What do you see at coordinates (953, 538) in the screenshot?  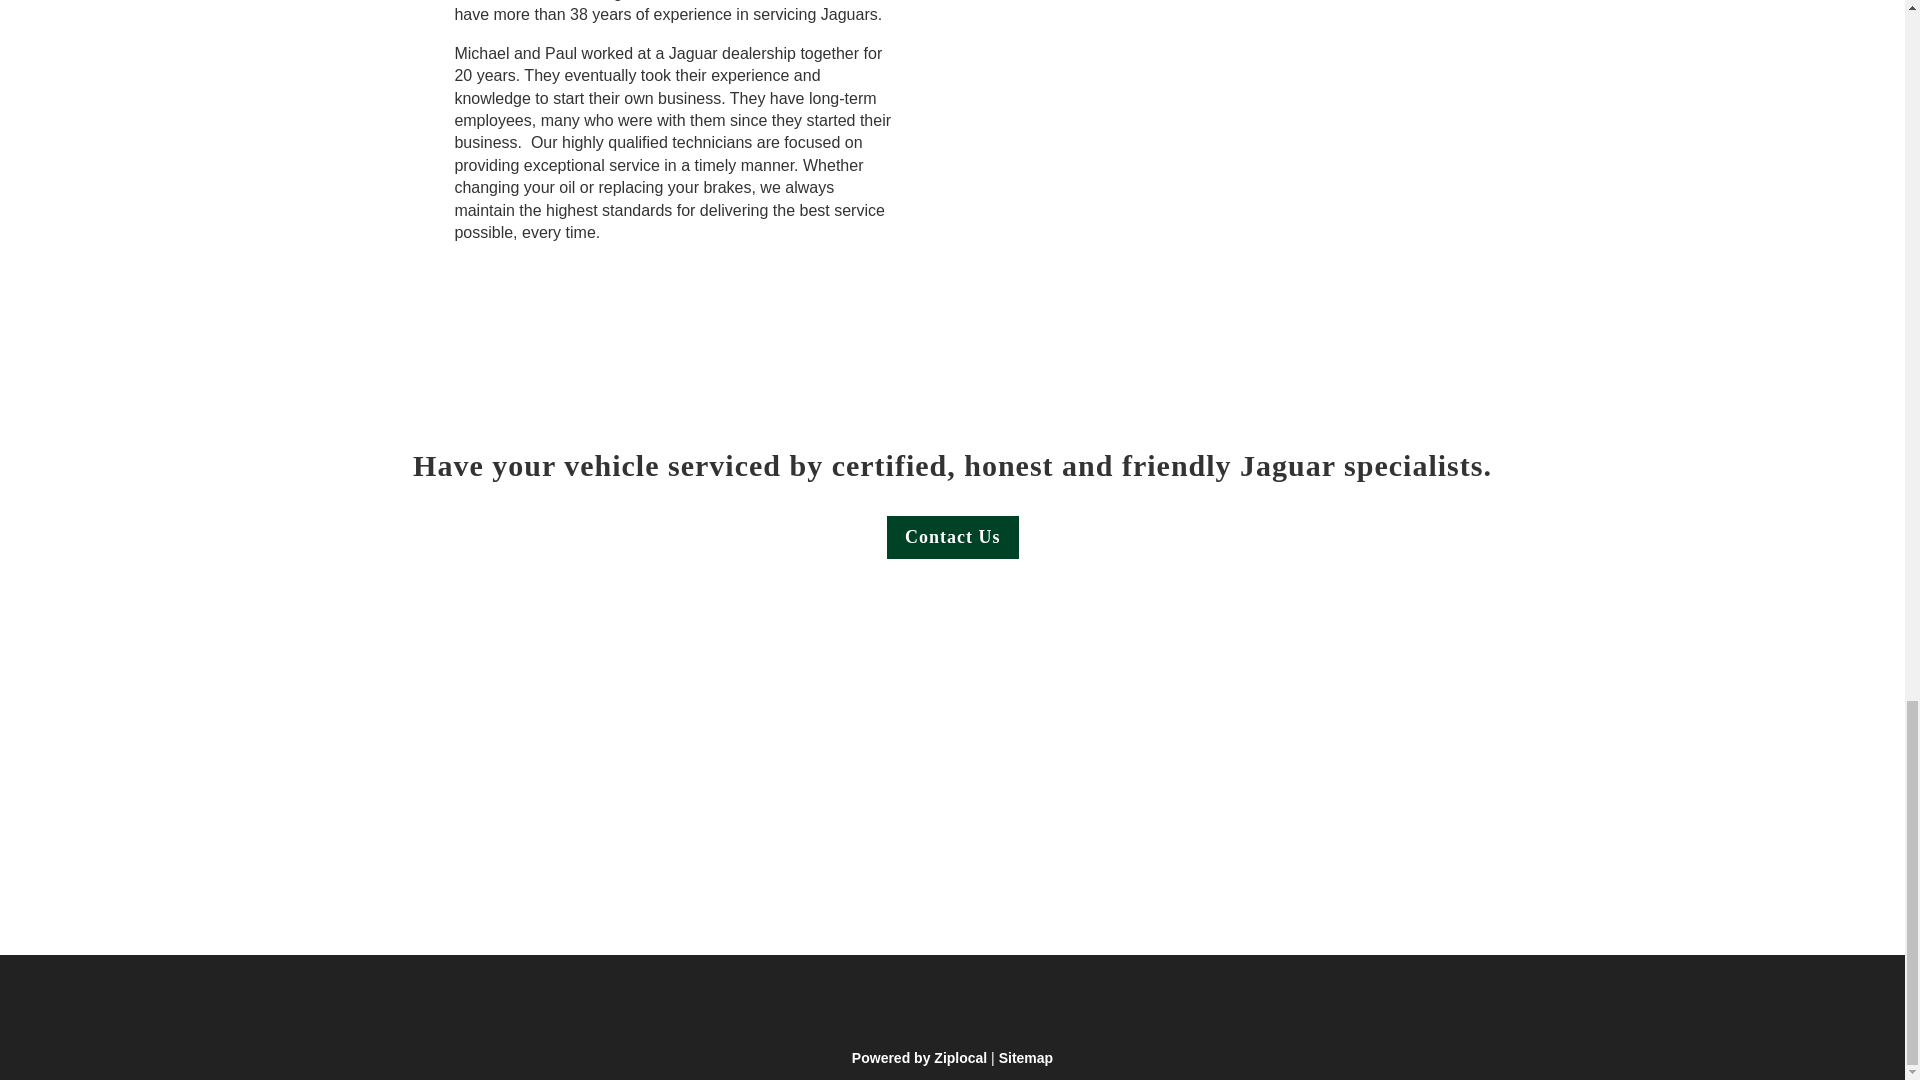 I see `Contact Us` at bounding box center [953, 538].